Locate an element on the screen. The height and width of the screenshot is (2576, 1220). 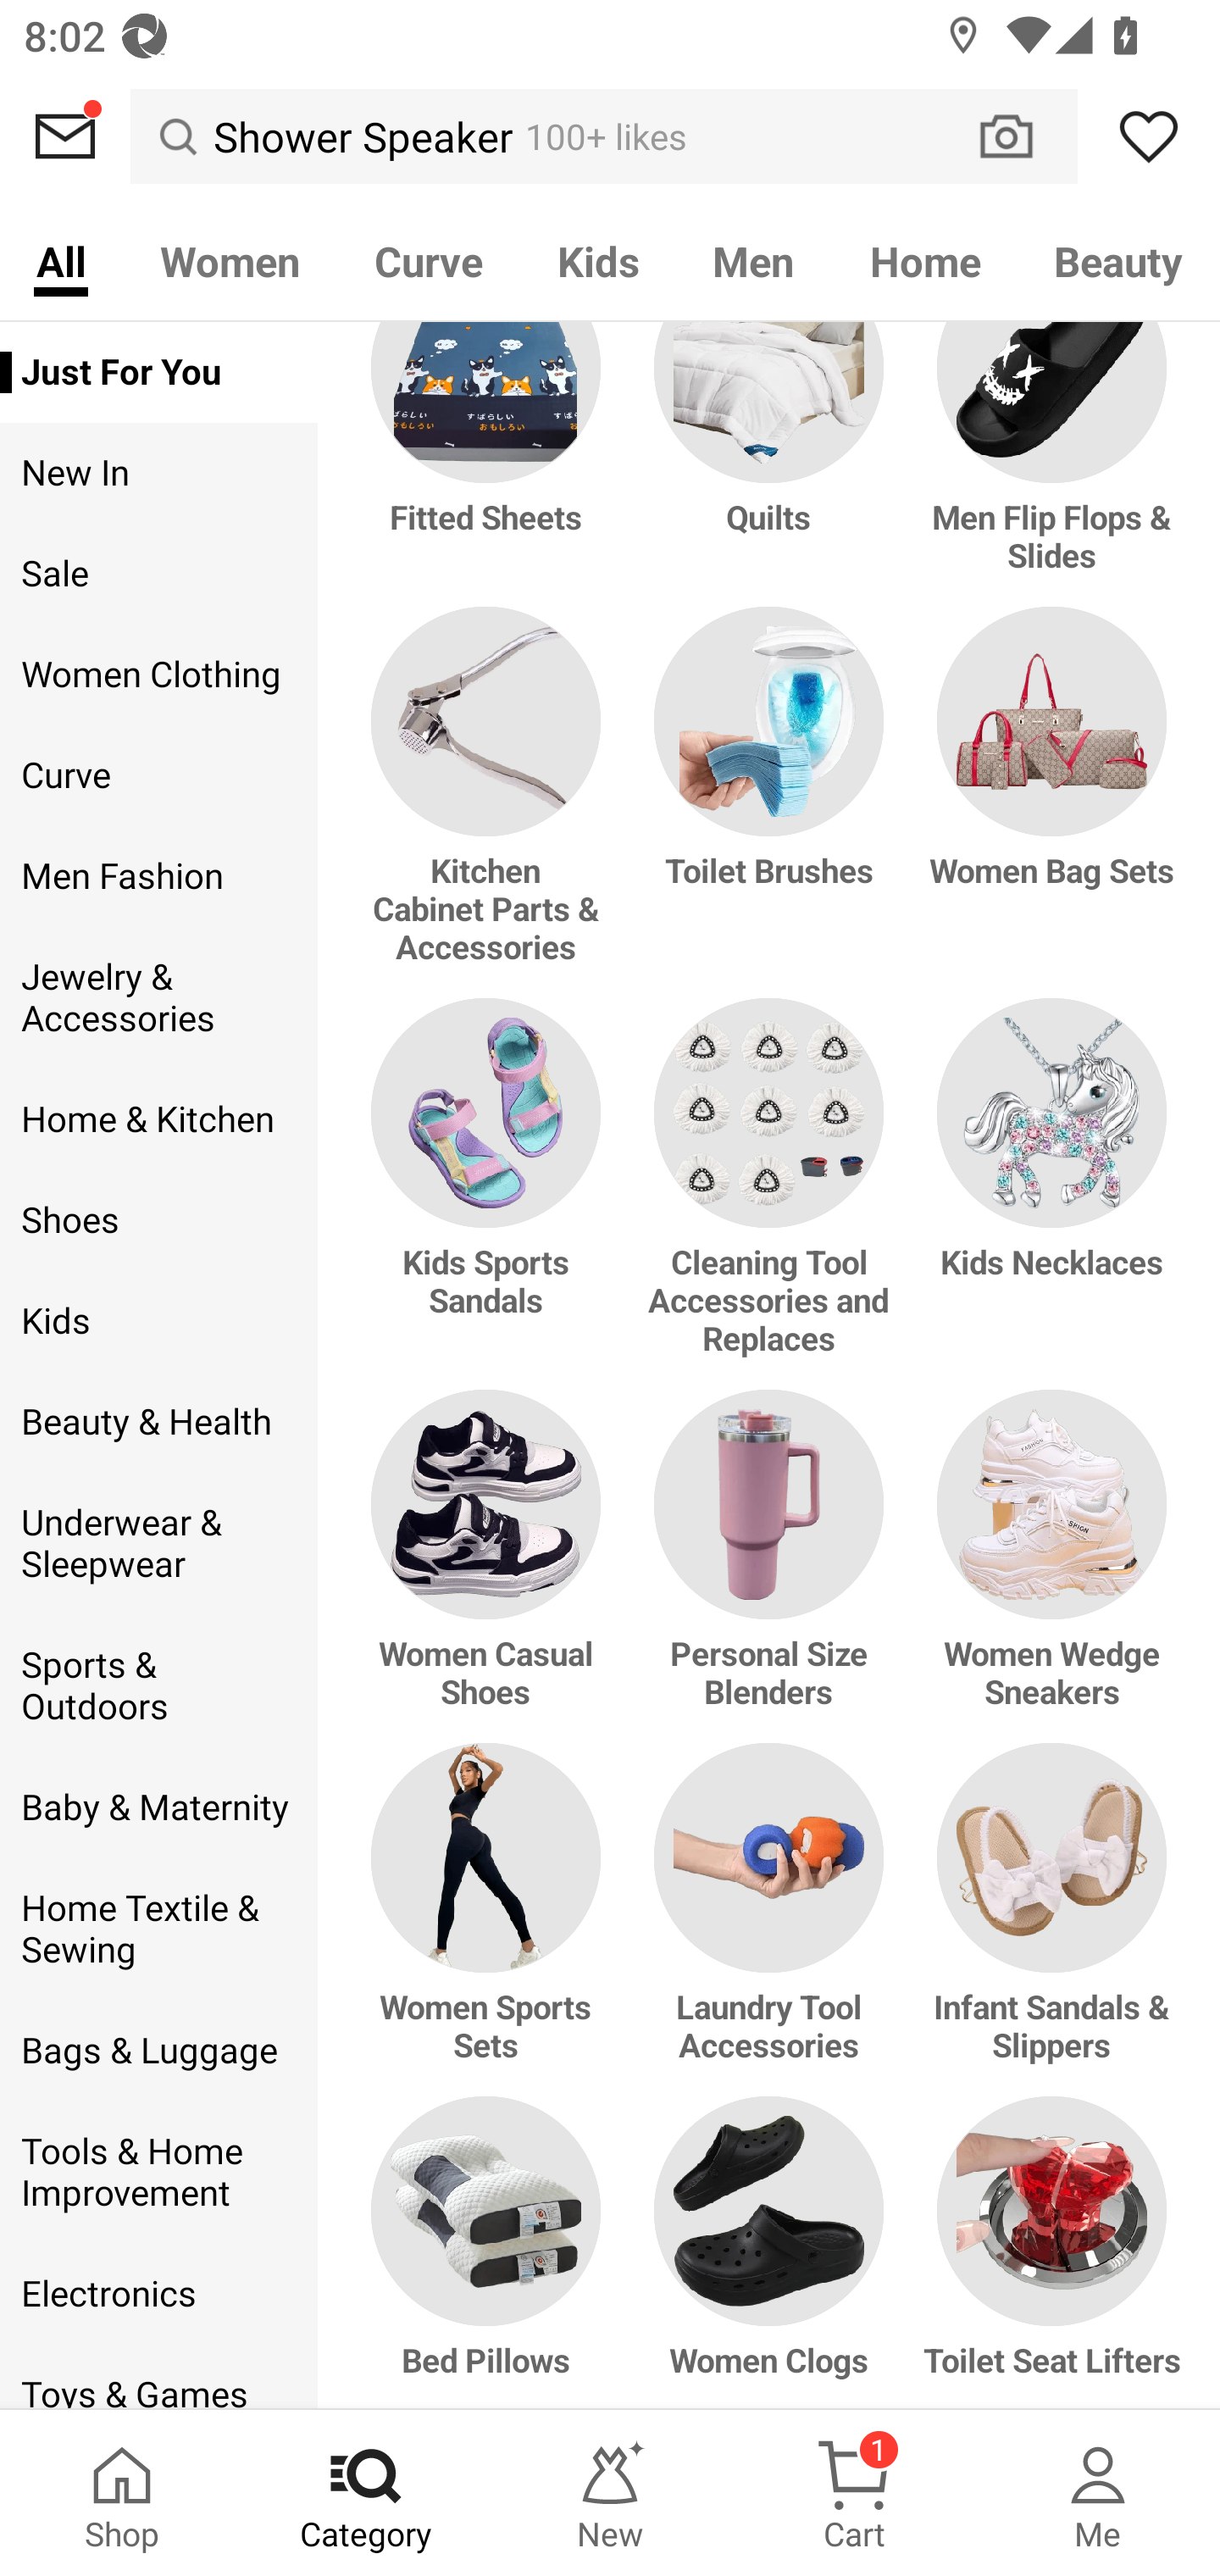
Home Textile & Sewing is located at coordinates (158, 1929).